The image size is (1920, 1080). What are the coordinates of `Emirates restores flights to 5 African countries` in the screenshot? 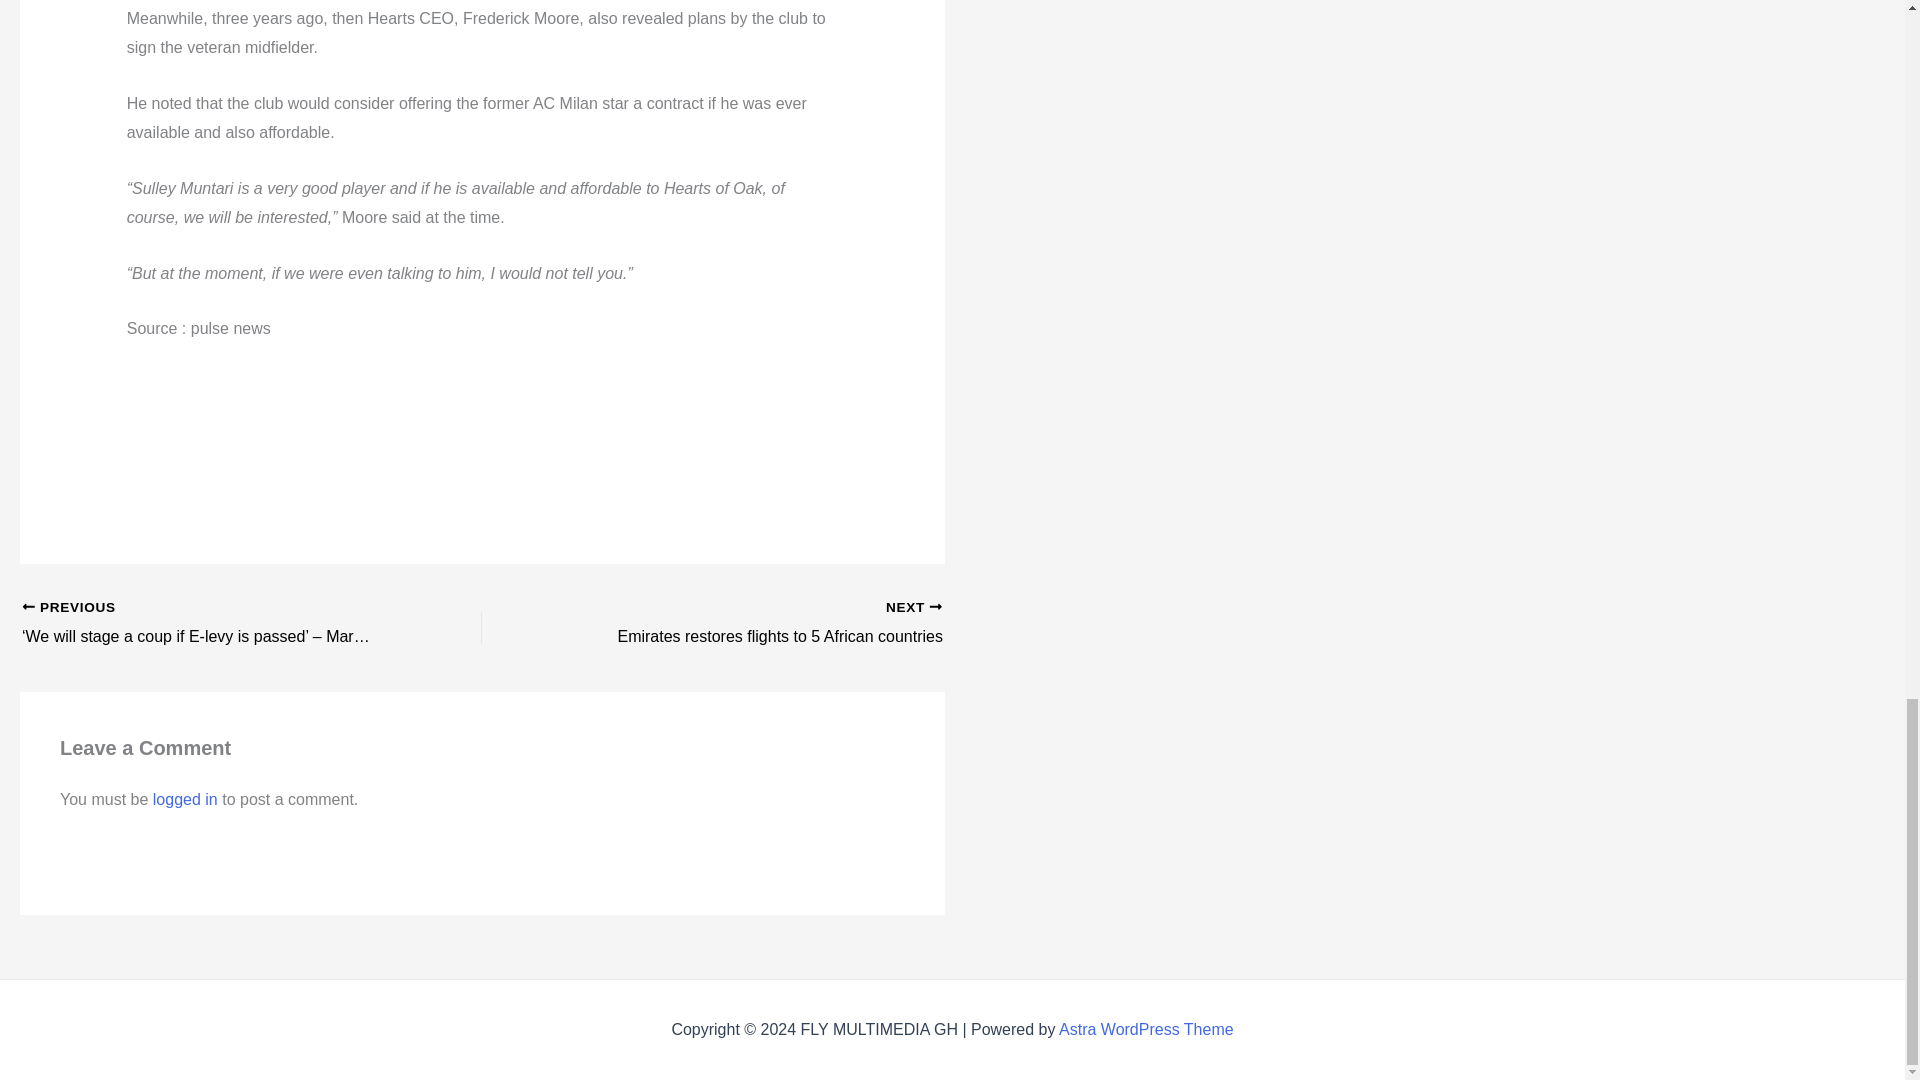 It's located at (757, 624).